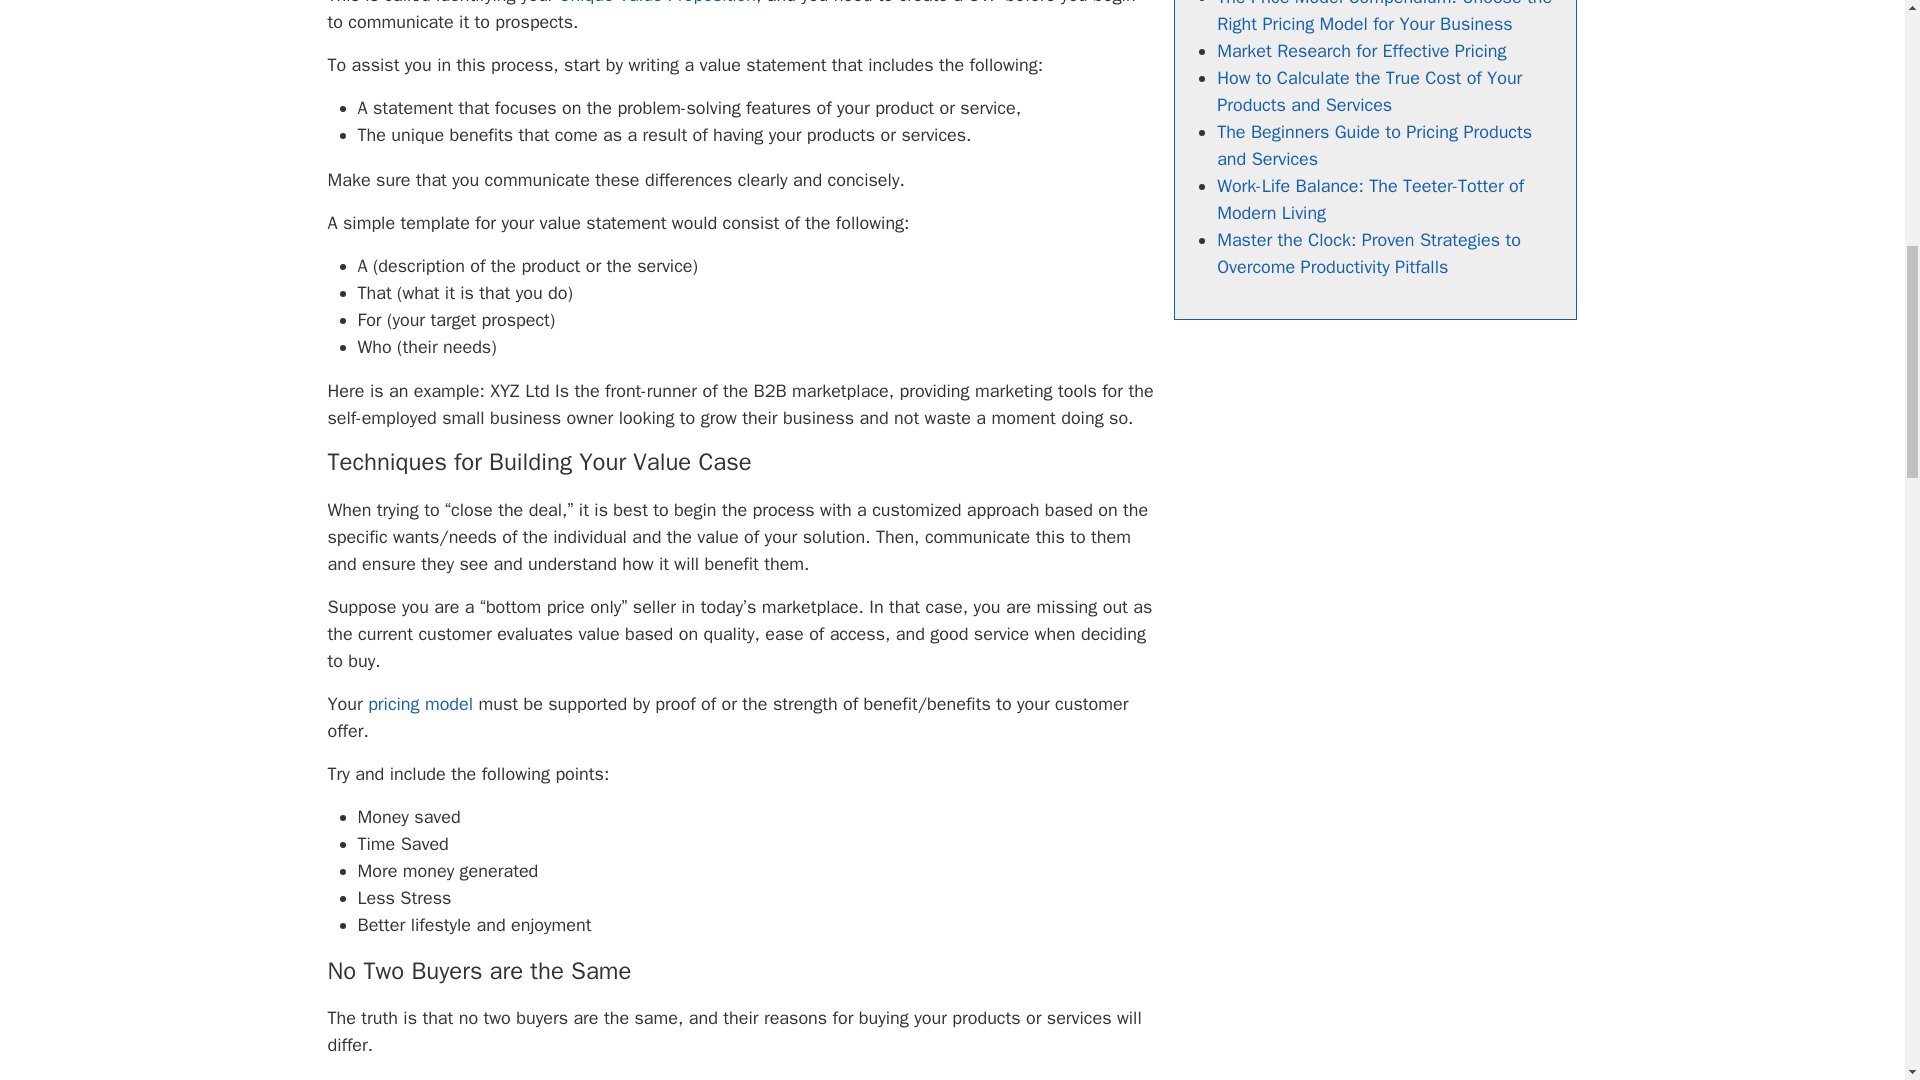 Image resolution: width=1920 pixels, height=1080 pixels. What do you see at coordinates (1370, 198) in the screenshot?
I see `Work-Life Balance: The Teeter-Totter of Modern Living` at bounding box center [1370, 198].